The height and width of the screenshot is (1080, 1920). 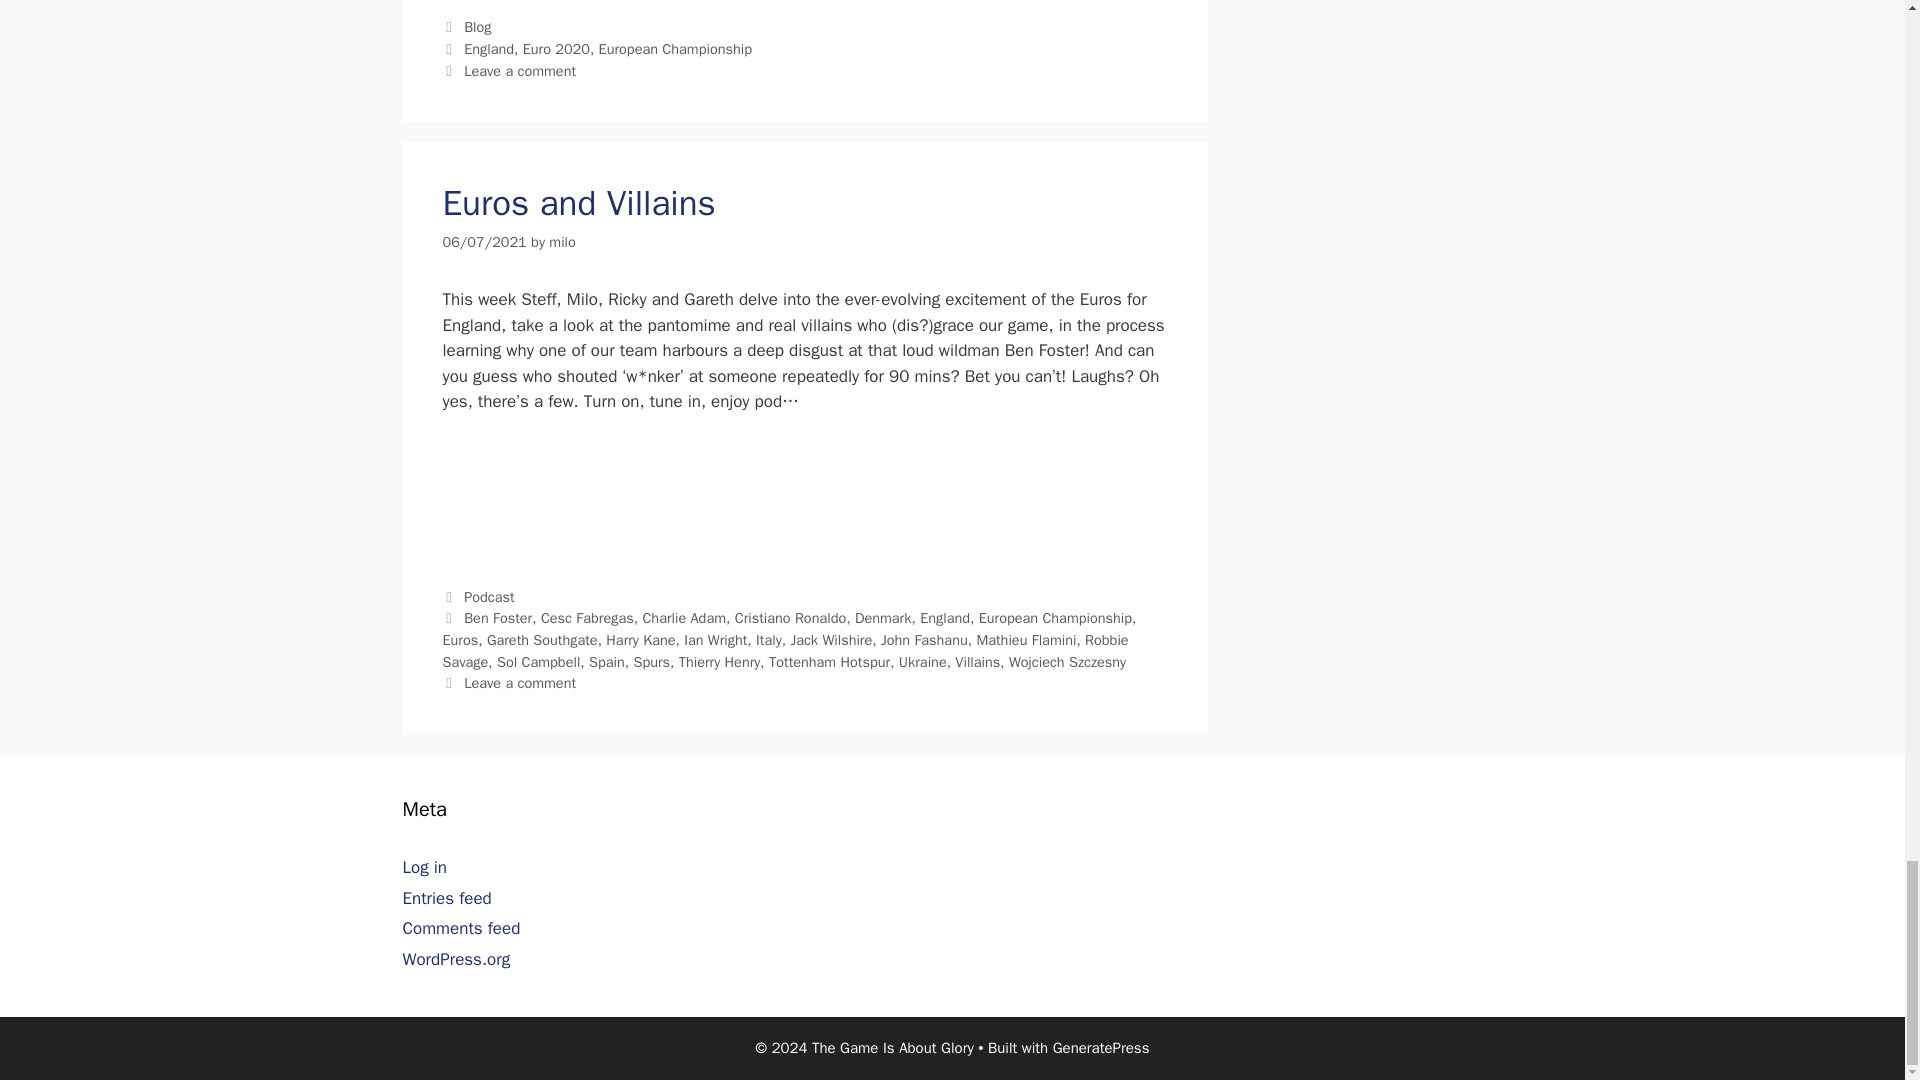 What do you see at coordinates (883, 618) in the screenshot?
I see `Denmark` at bounding box center [883, 618].